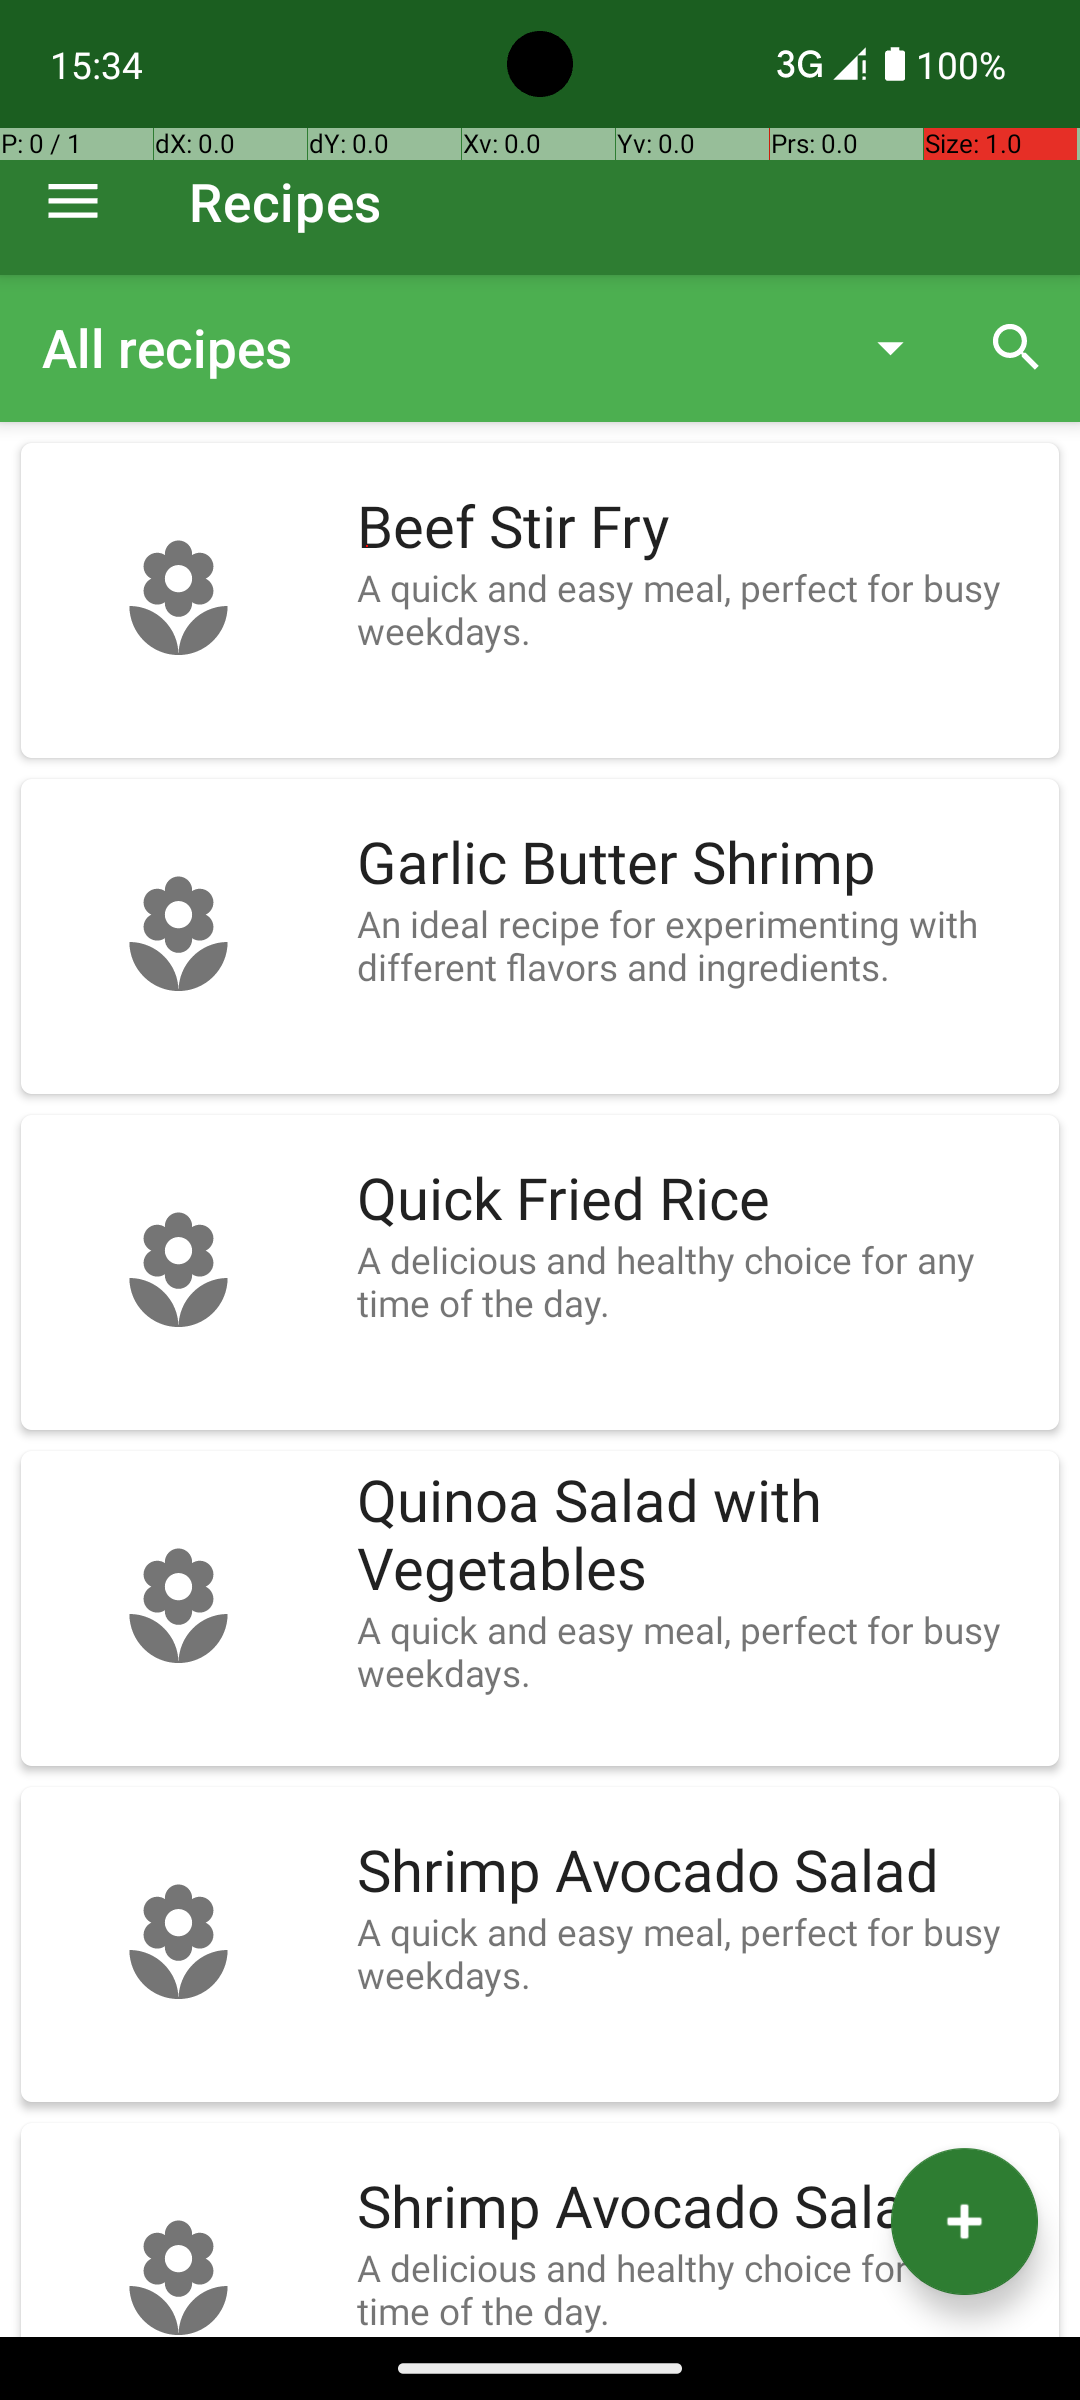 The width and height of the screenshot is (1080, 2400). I want to click on An ideal recipe for experimenting with different flavors and ingredients., so click(698, 945).